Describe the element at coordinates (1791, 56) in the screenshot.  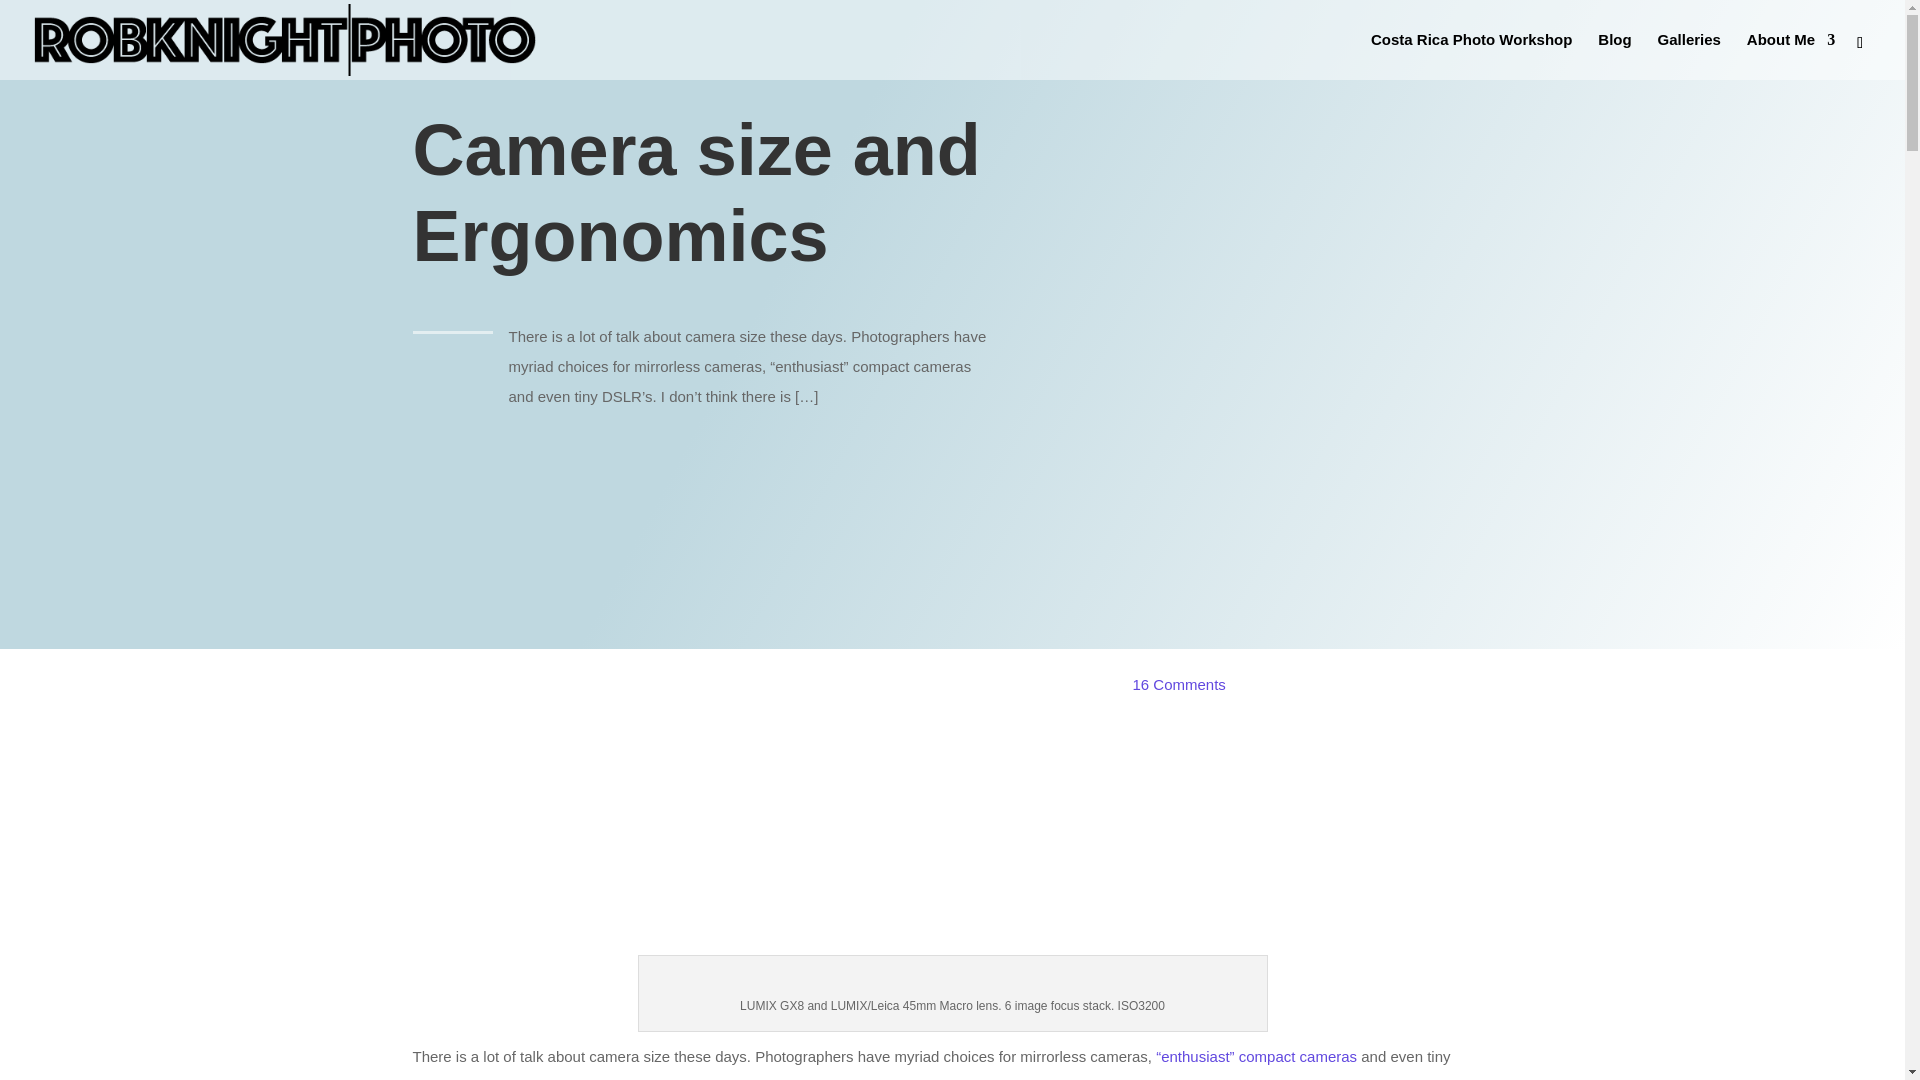
I see `About Me` at that location.